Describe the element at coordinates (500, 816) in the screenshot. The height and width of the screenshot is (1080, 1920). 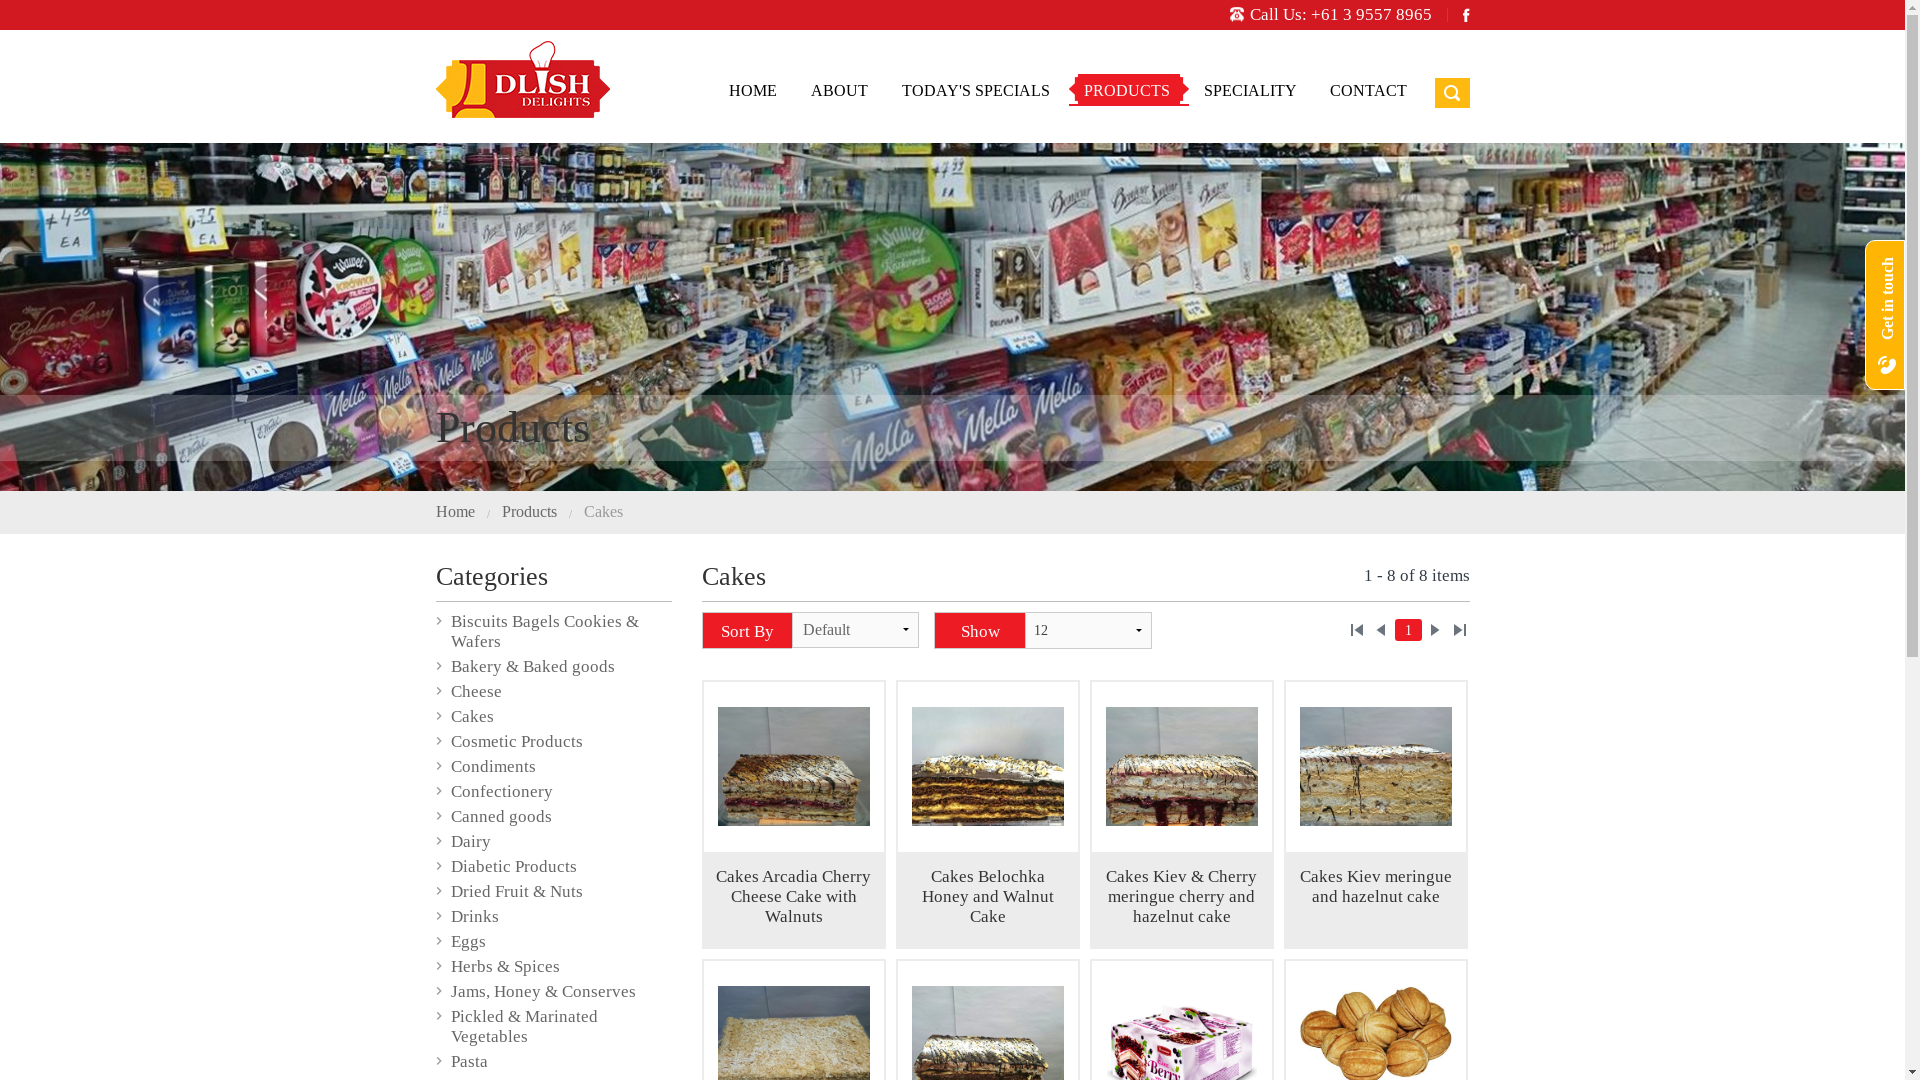
I see `Canned goods` at that location.